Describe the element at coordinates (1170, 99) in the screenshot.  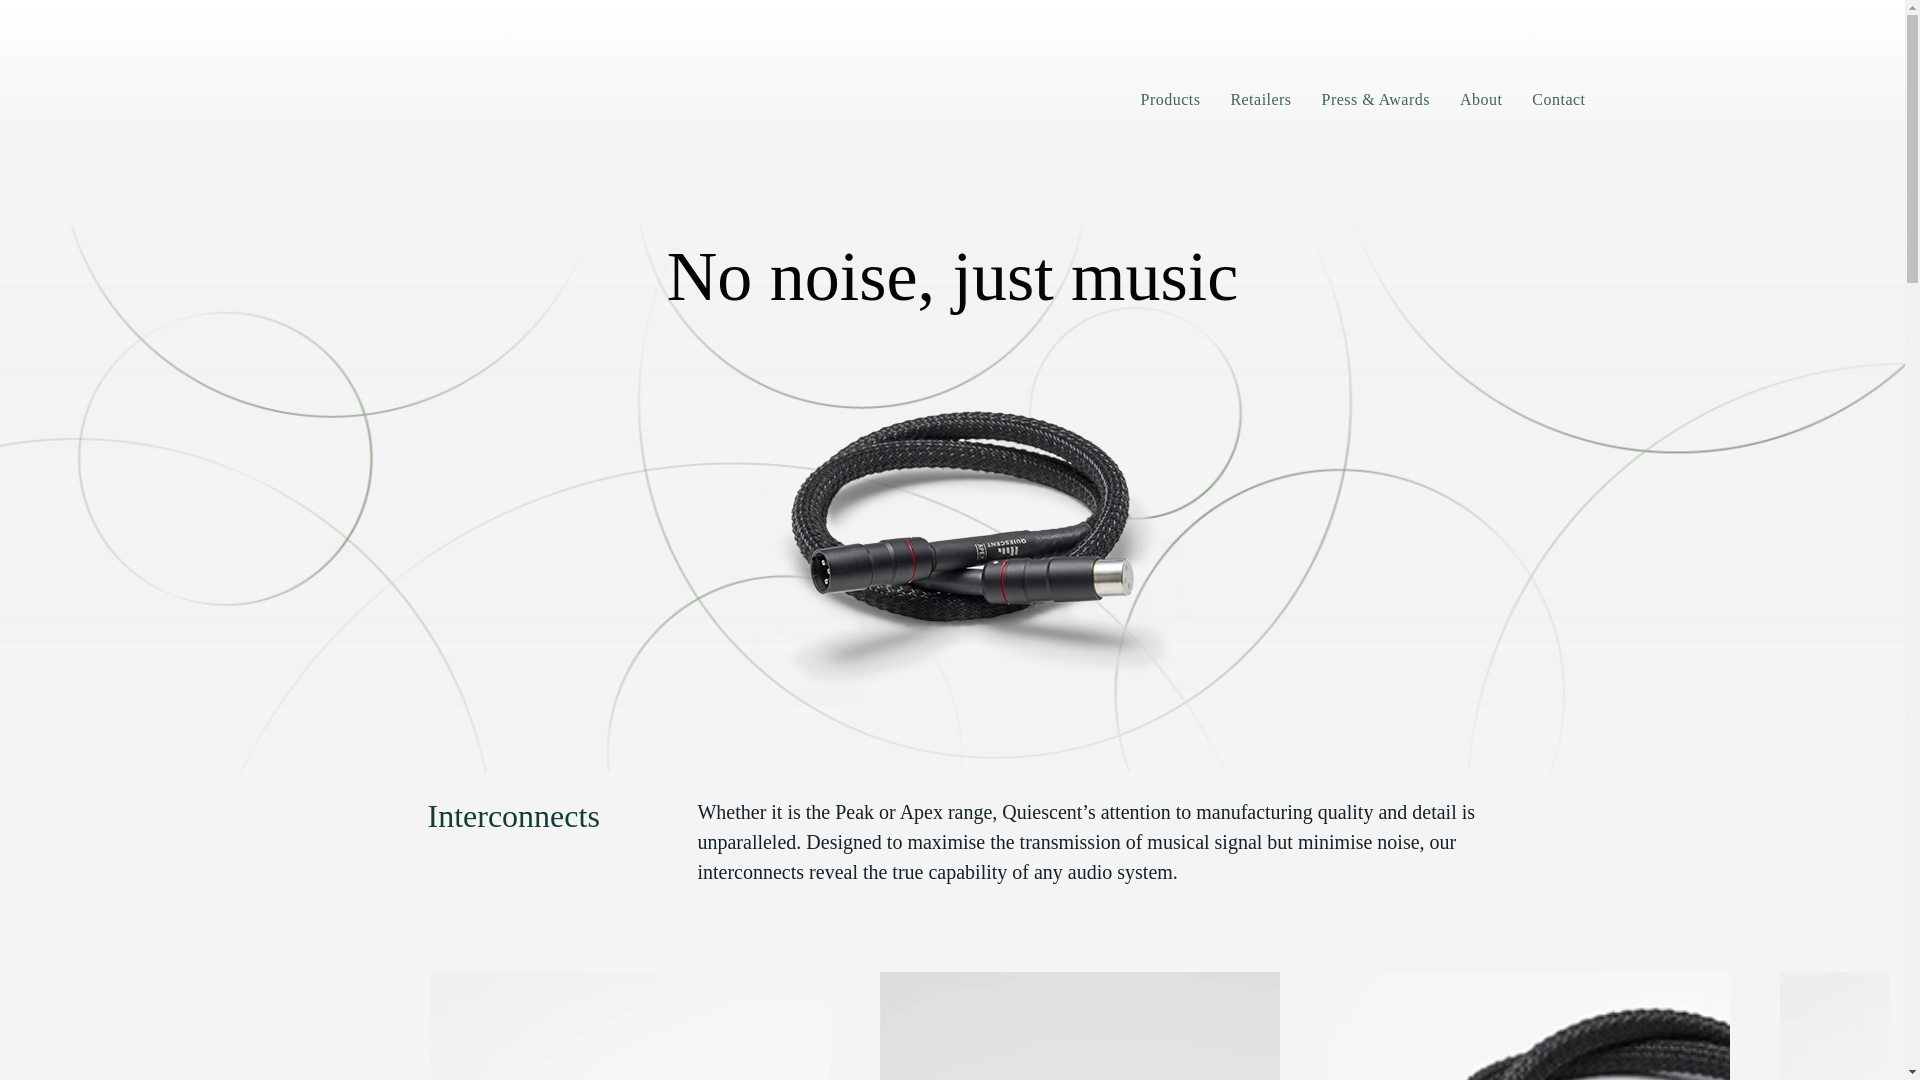
I see `Products` at that location.